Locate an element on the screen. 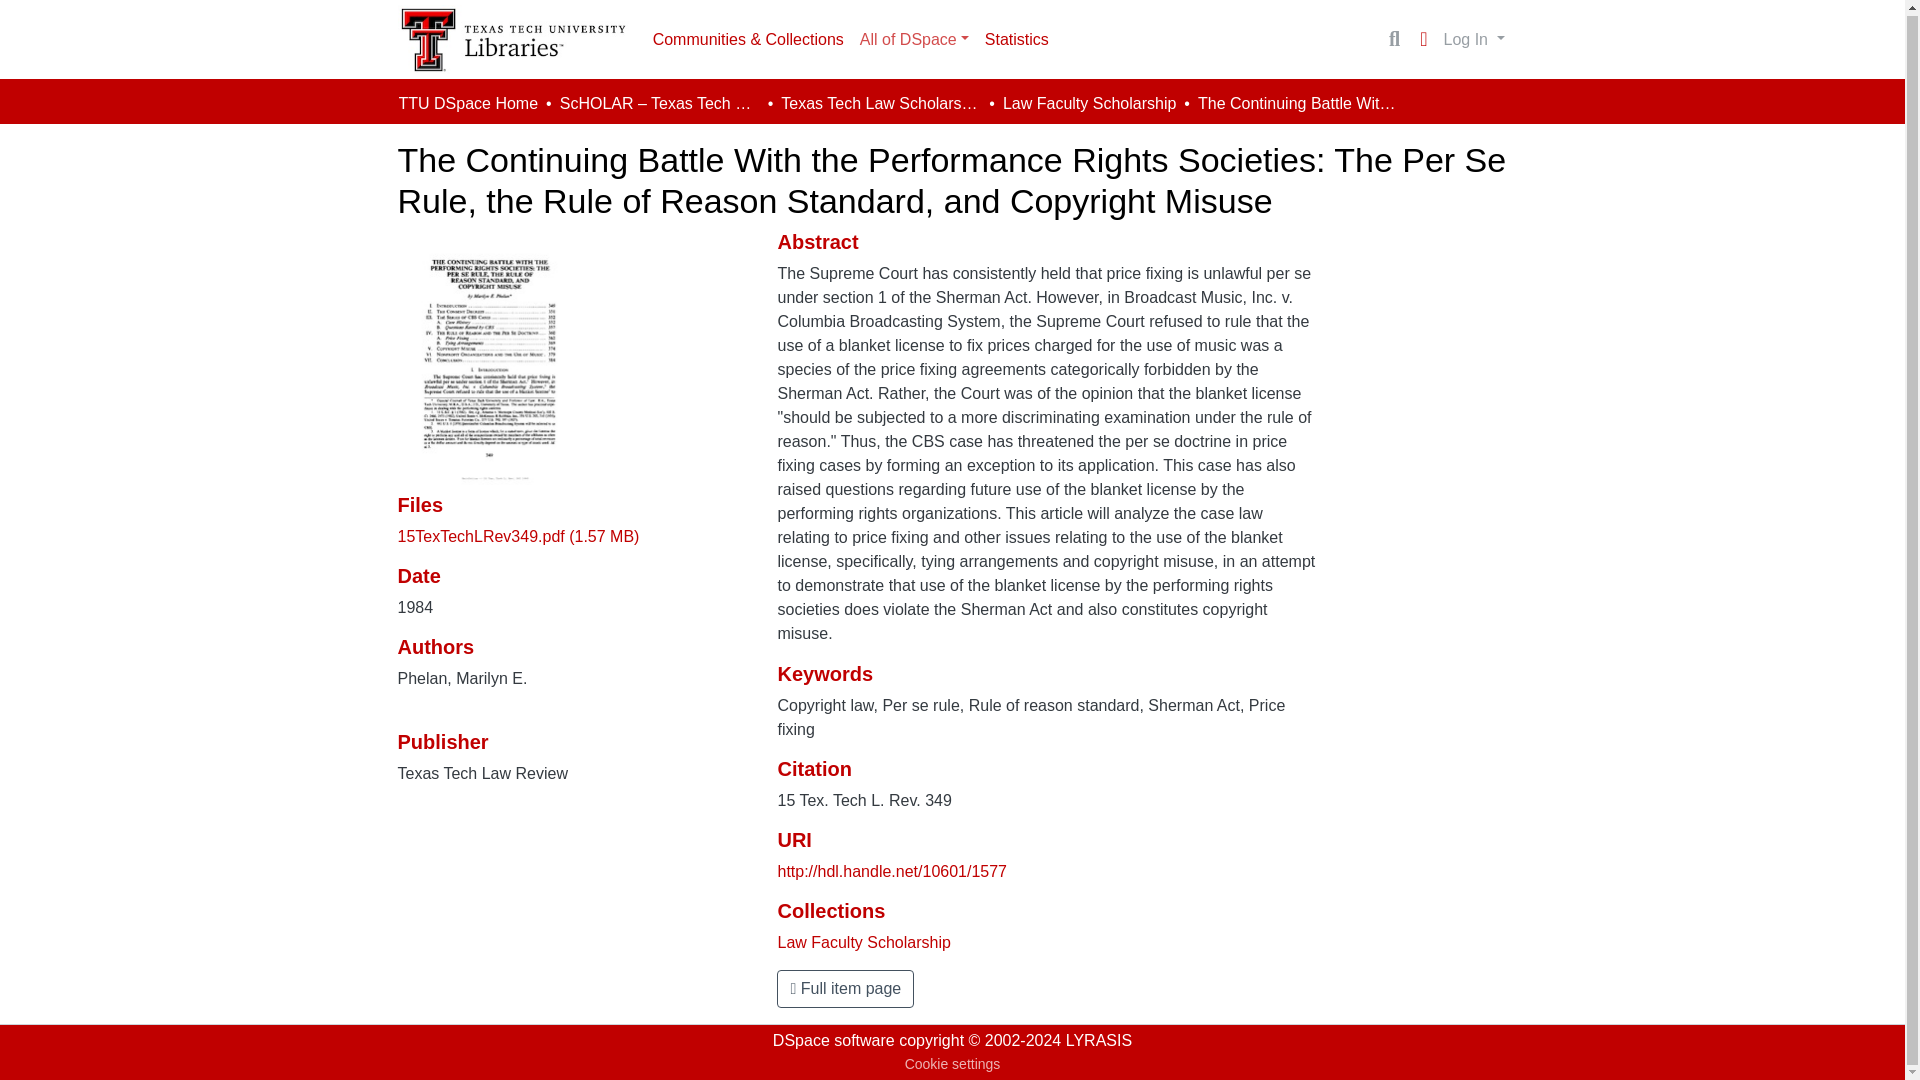 This screenshot has height=1080, width=1920. Cookie settings is located at coordinates (952, 1064).